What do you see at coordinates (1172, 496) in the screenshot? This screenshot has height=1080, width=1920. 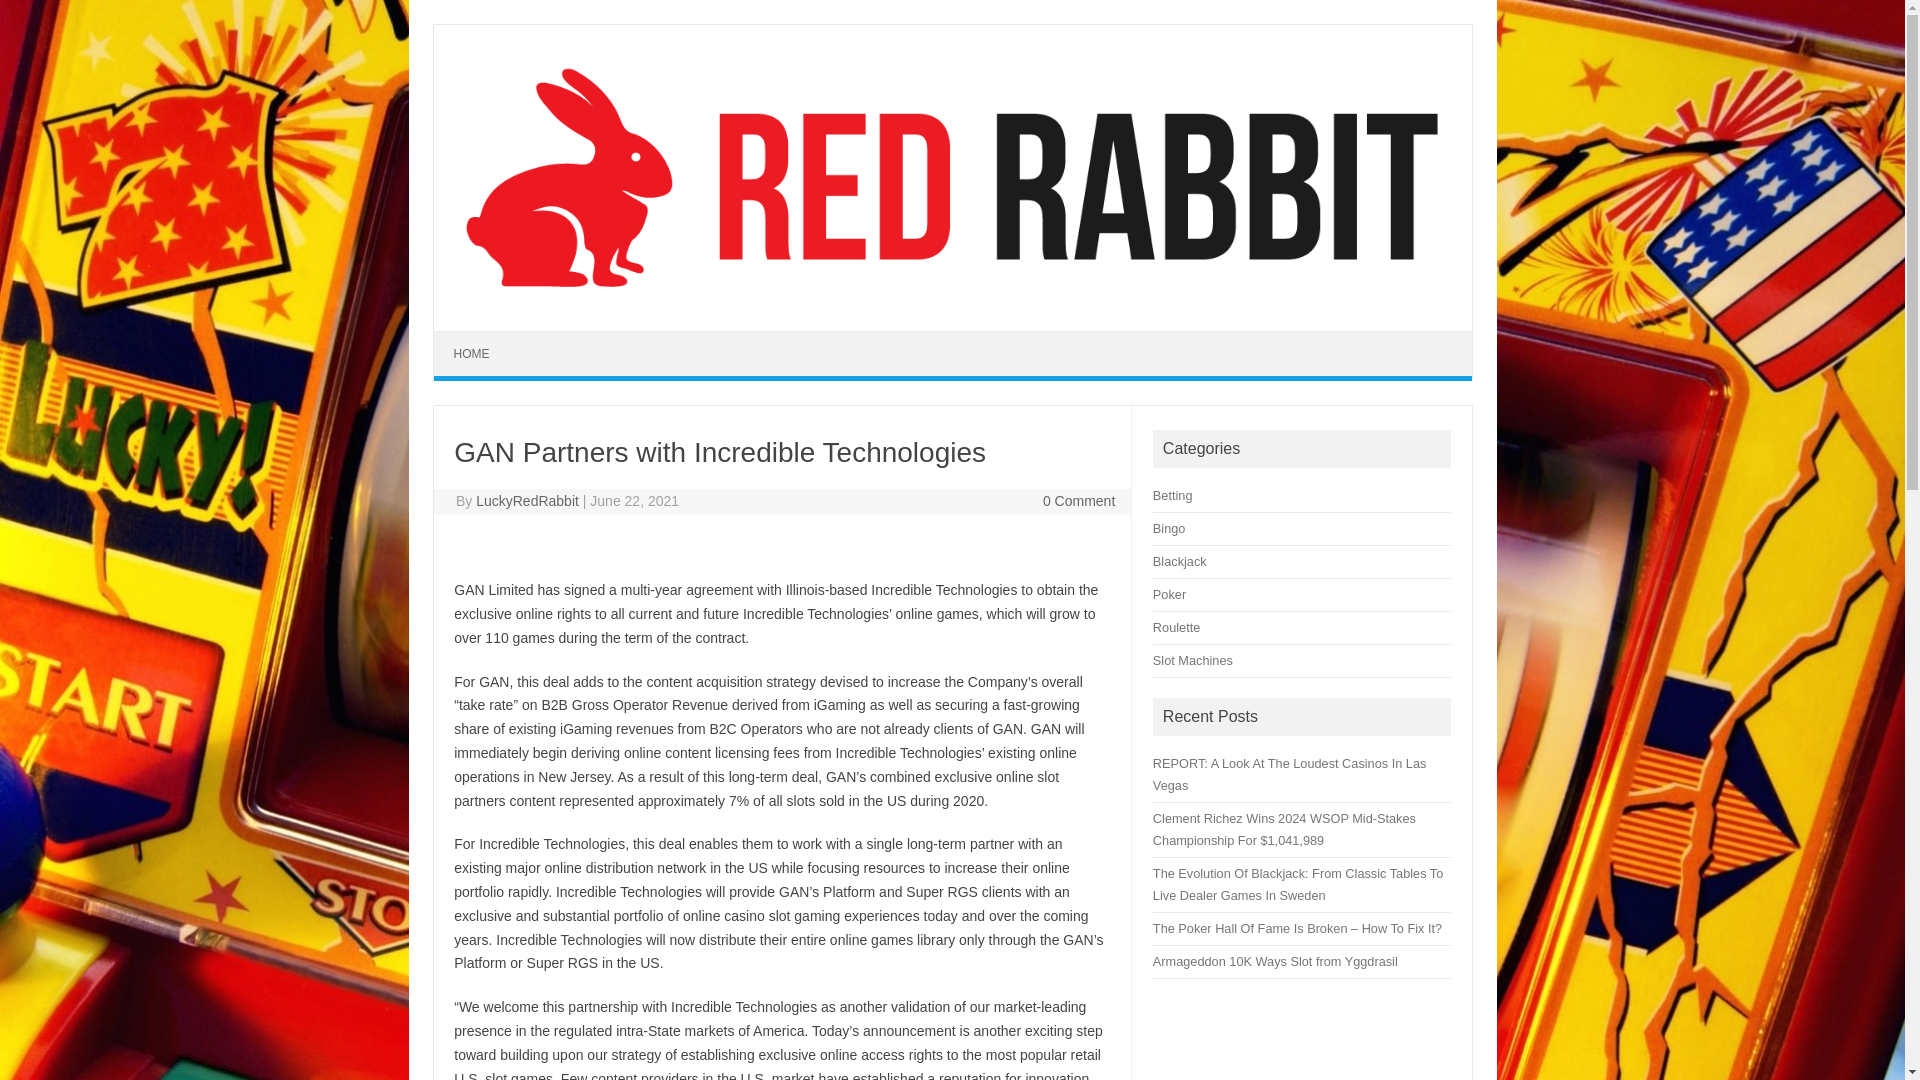 I see `Betting` at bounding box center [1172, 496].